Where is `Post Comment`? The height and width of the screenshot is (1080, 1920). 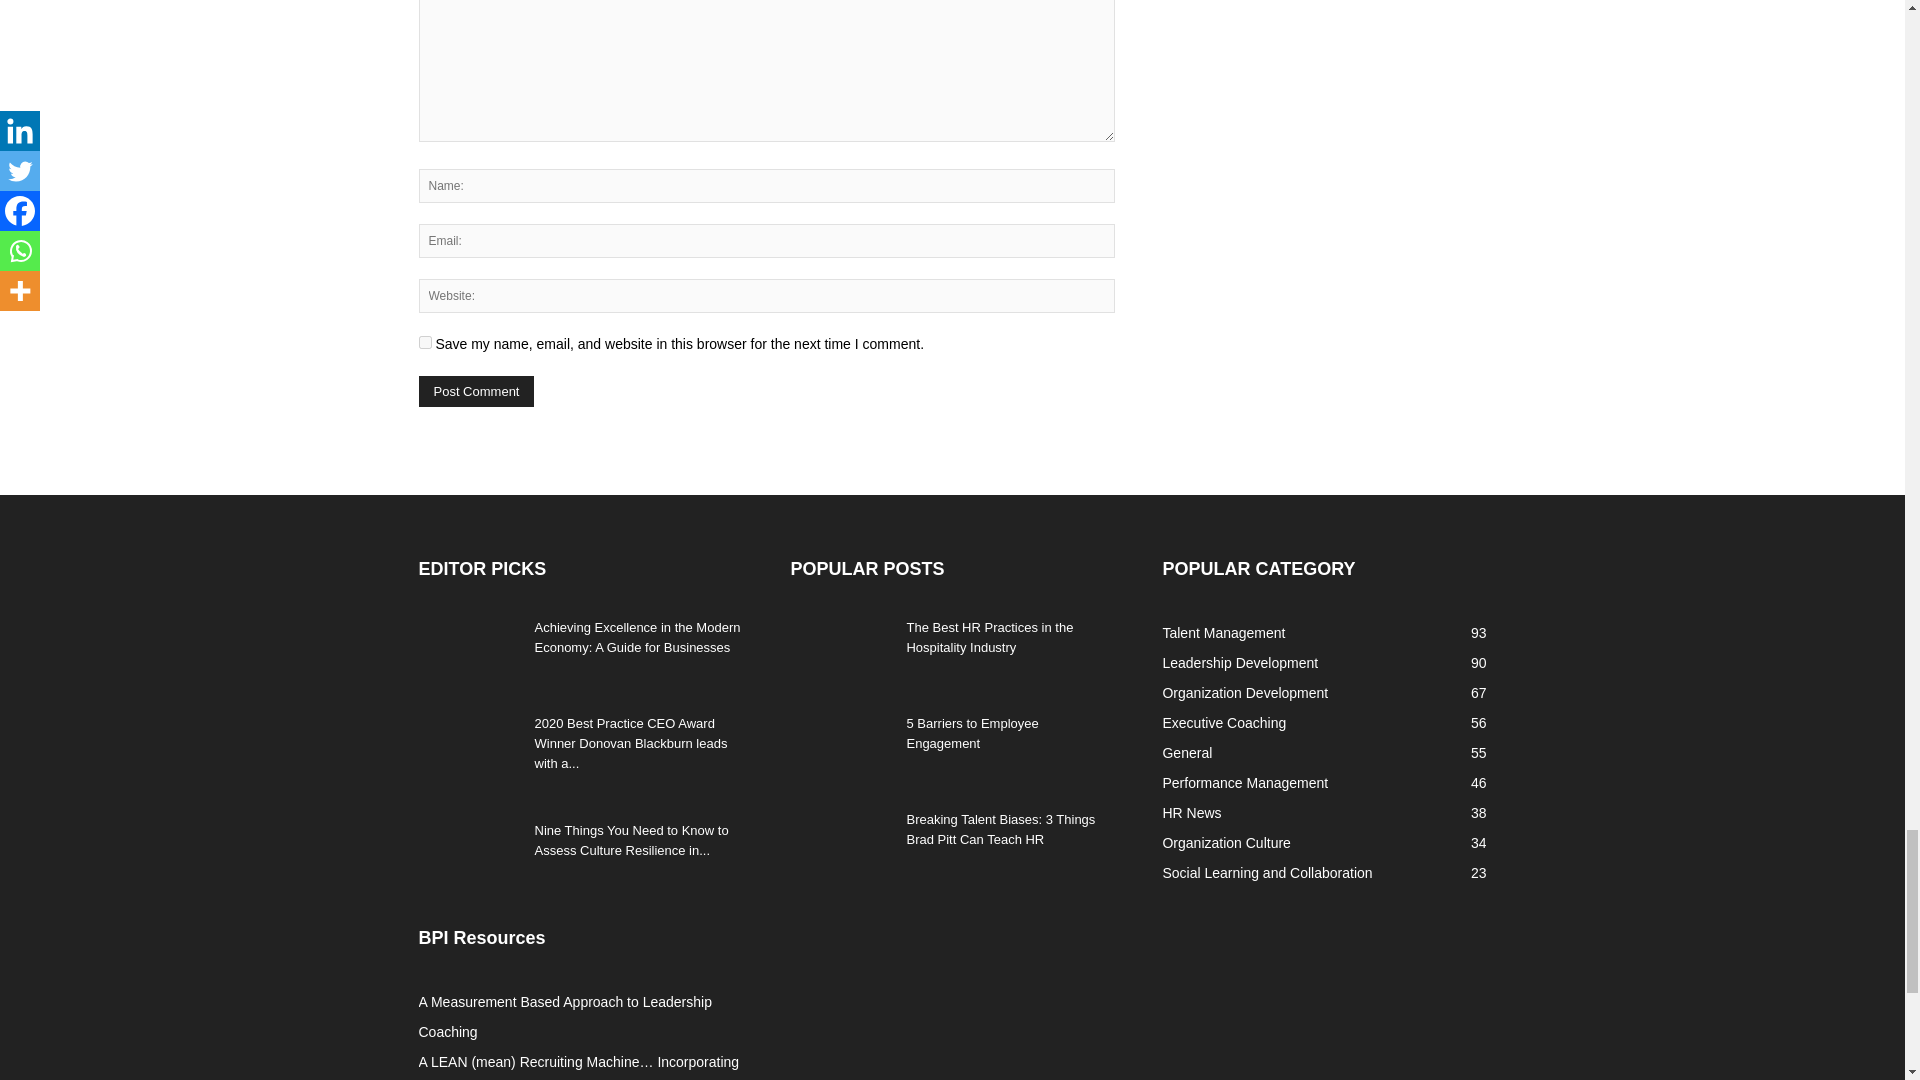 Post Comment is located at coordinates (476, 391).